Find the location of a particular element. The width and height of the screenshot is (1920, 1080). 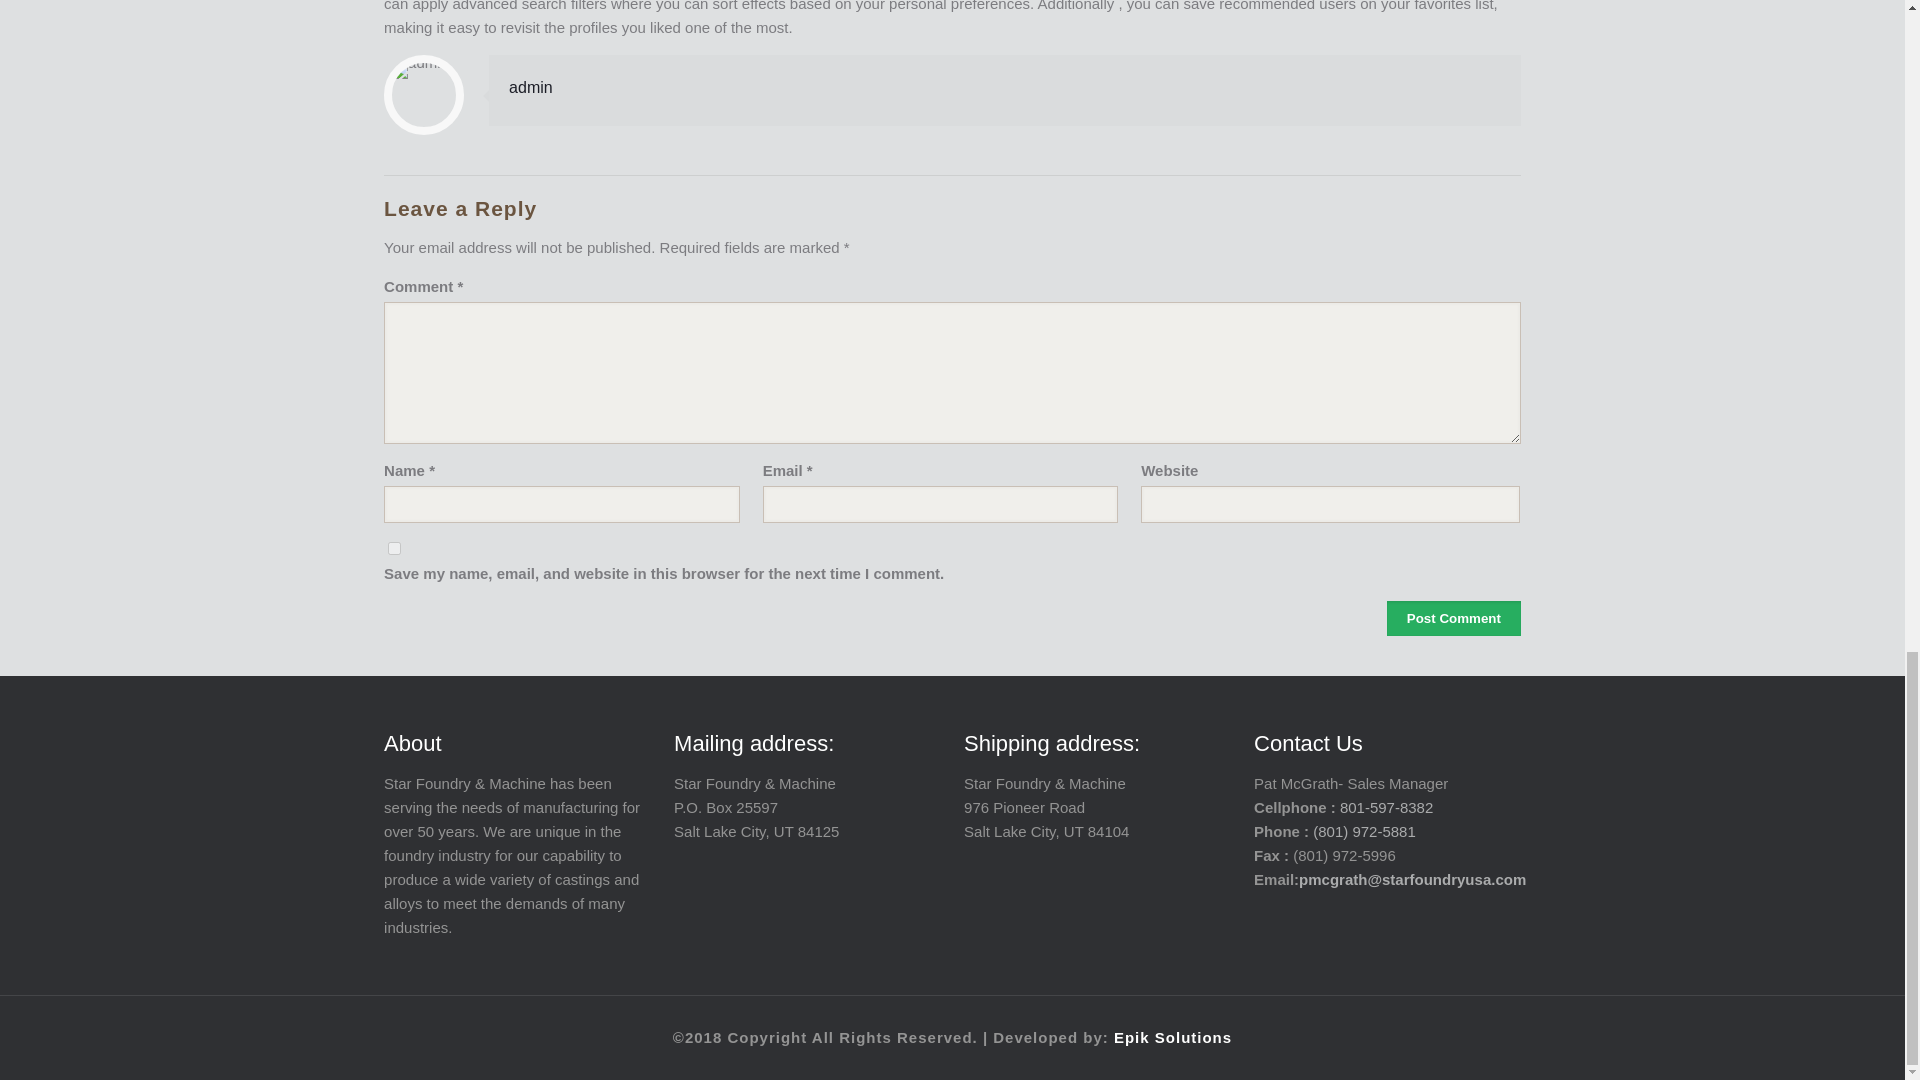

admin is located at coordinates (530, 87).